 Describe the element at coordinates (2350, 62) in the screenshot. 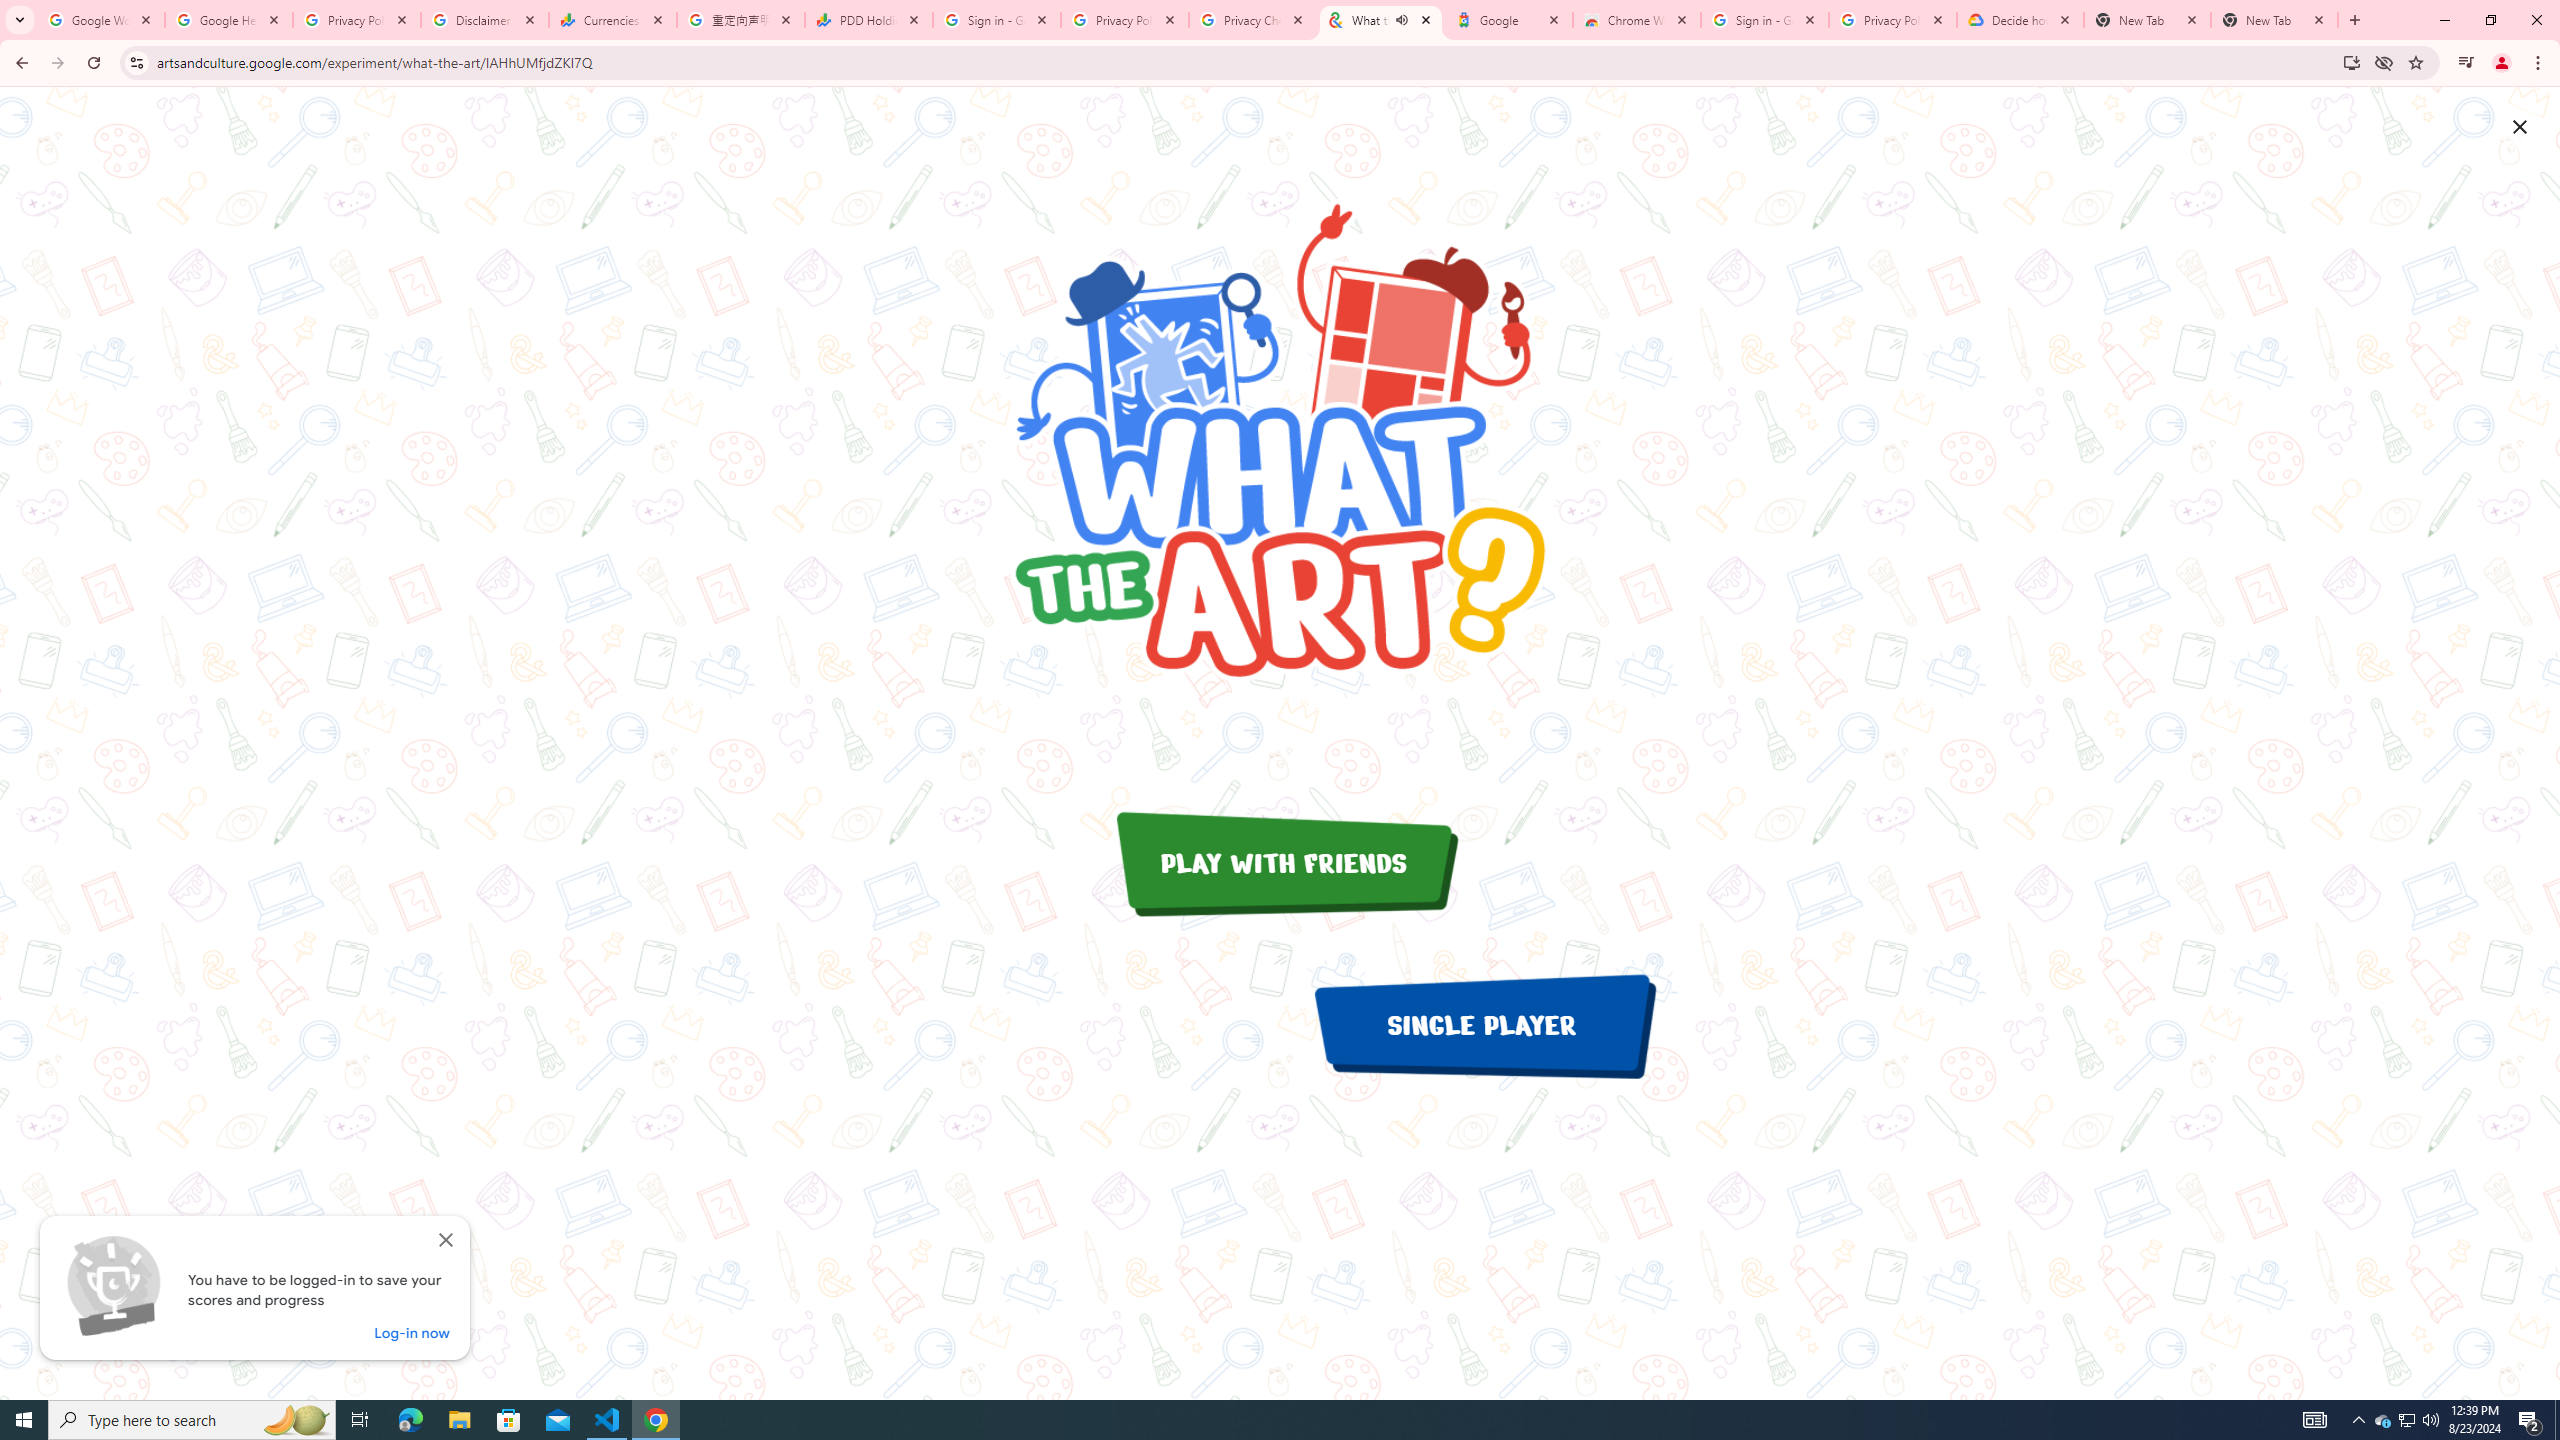

I see `Install Google Arts & Culture` at that location.